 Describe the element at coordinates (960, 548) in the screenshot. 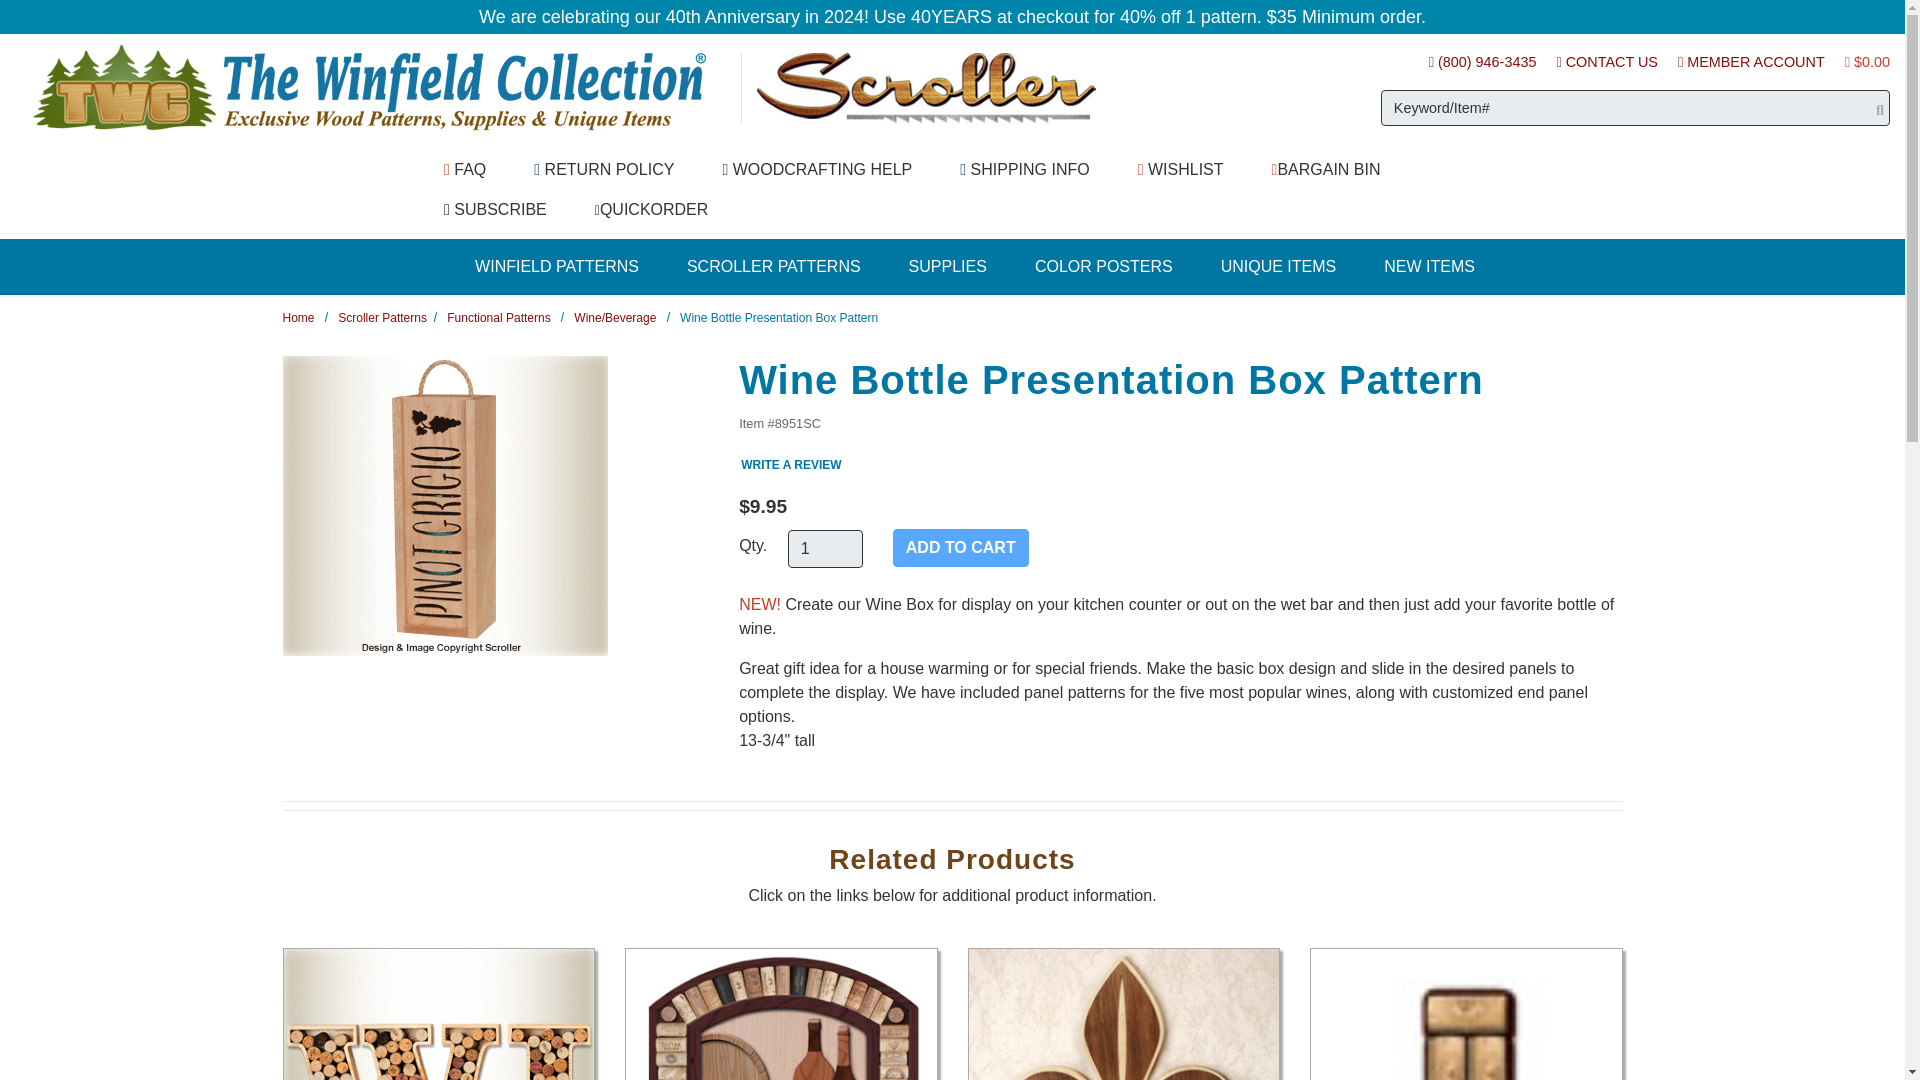

I see `Add to Cart` at that location.